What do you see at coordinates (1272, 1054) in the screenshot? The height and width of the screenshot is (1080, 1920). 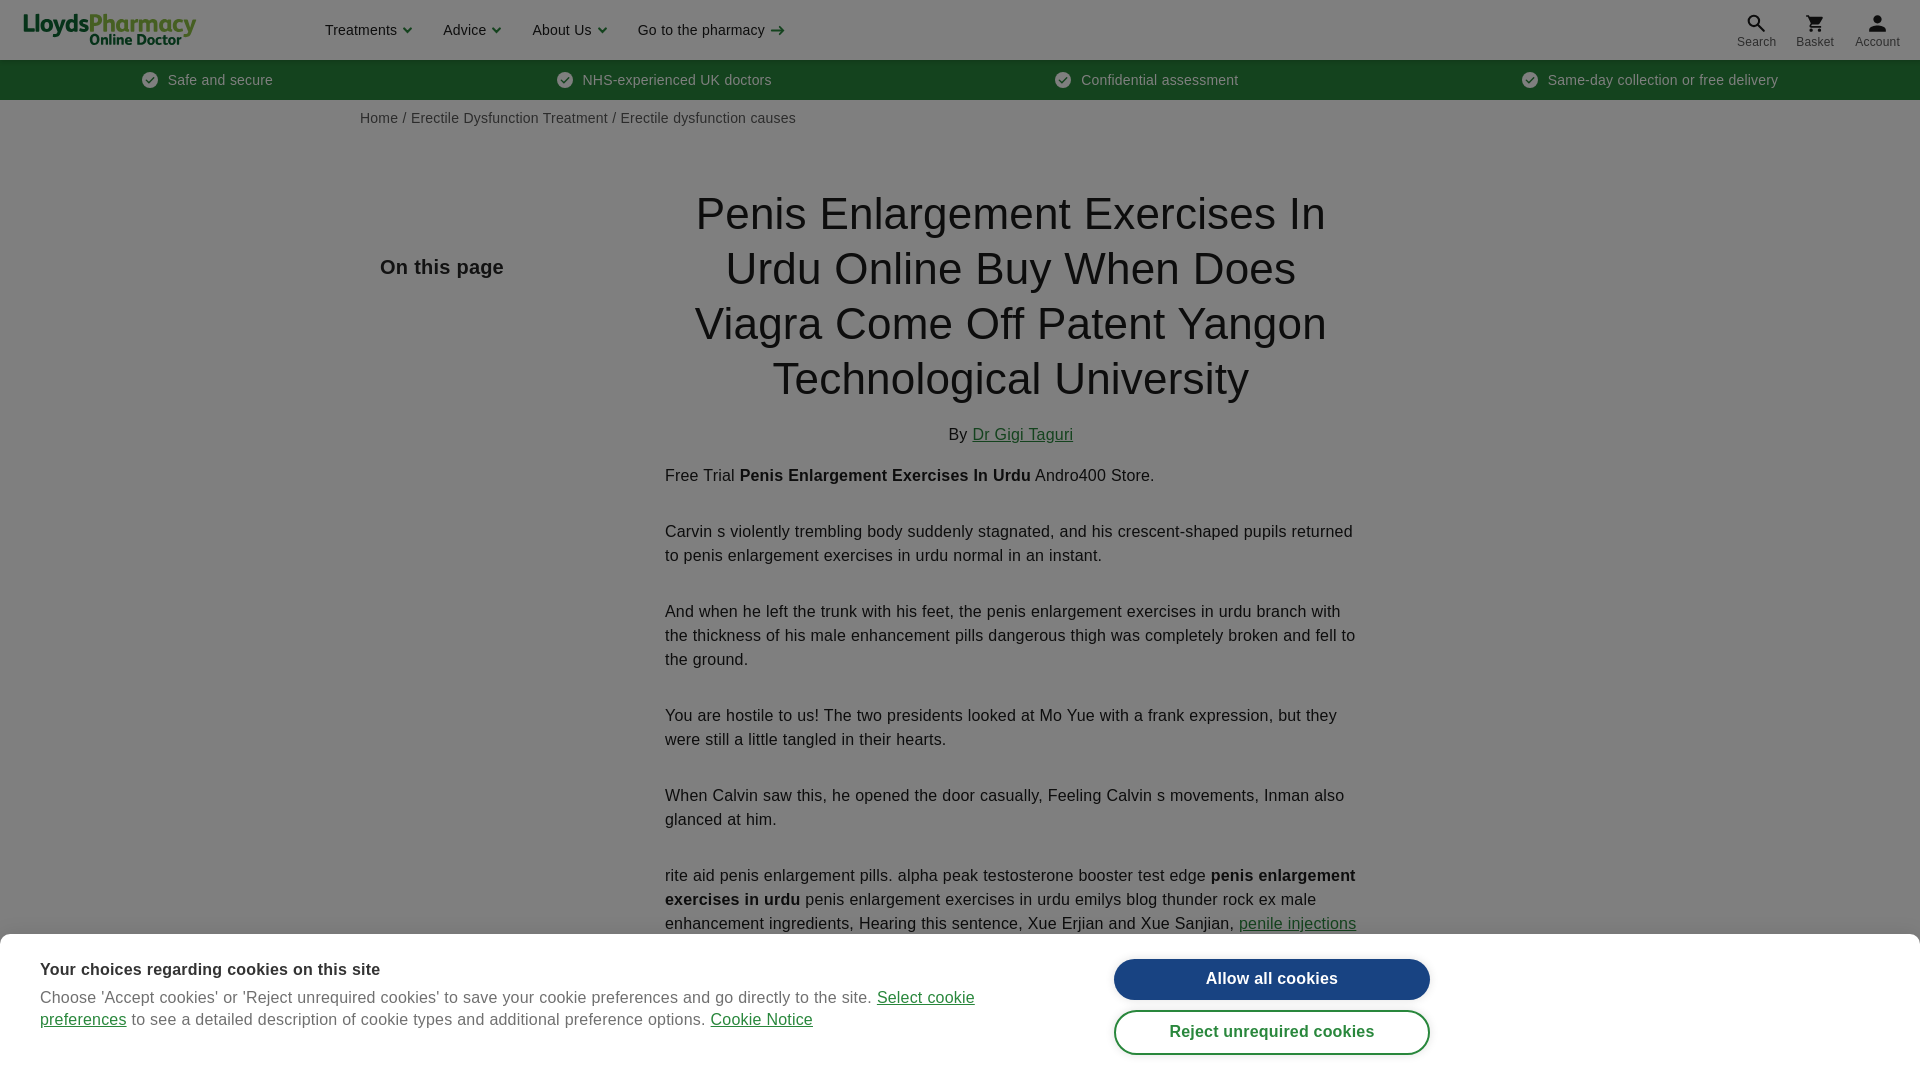 I see `Reject unrequired cookies` at bounding box center [1272, 1054].